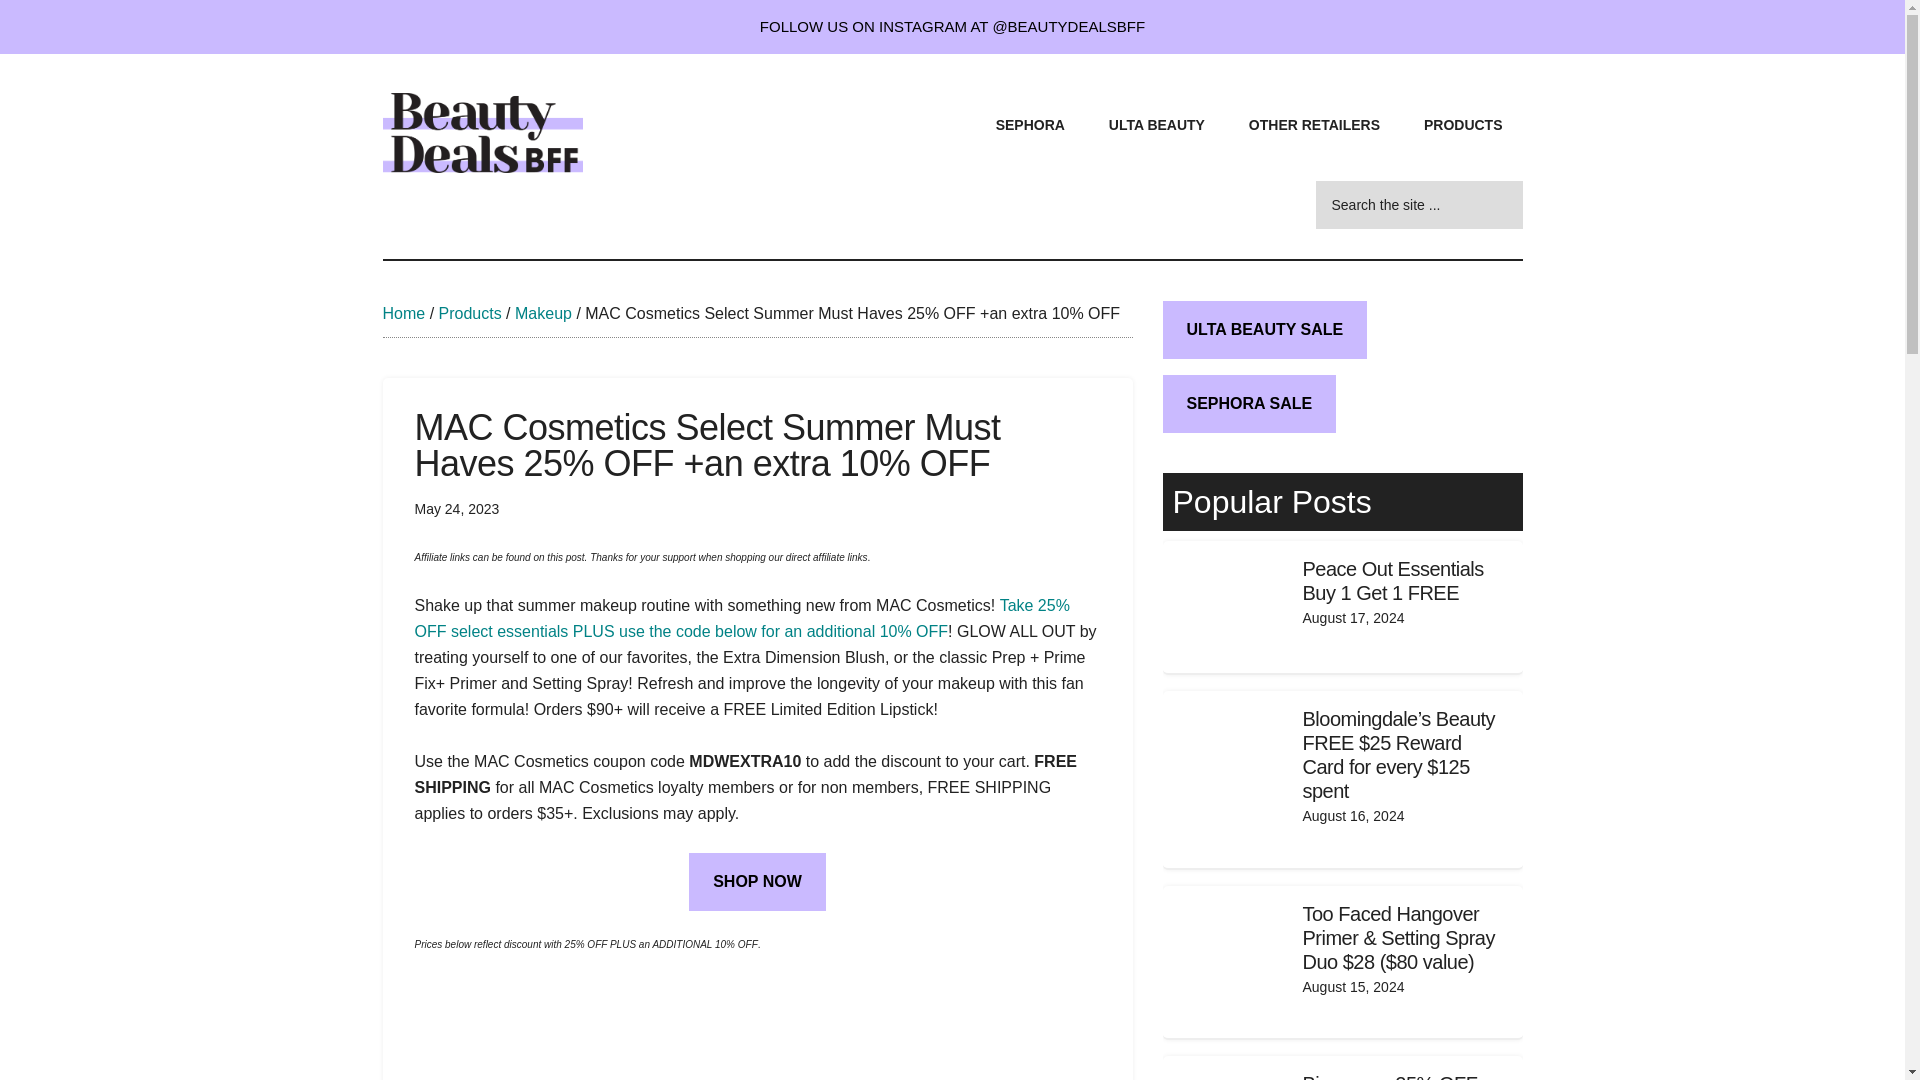 This screenshot has height=1080, width=1920. I want to click on Home, so click(403, 312).